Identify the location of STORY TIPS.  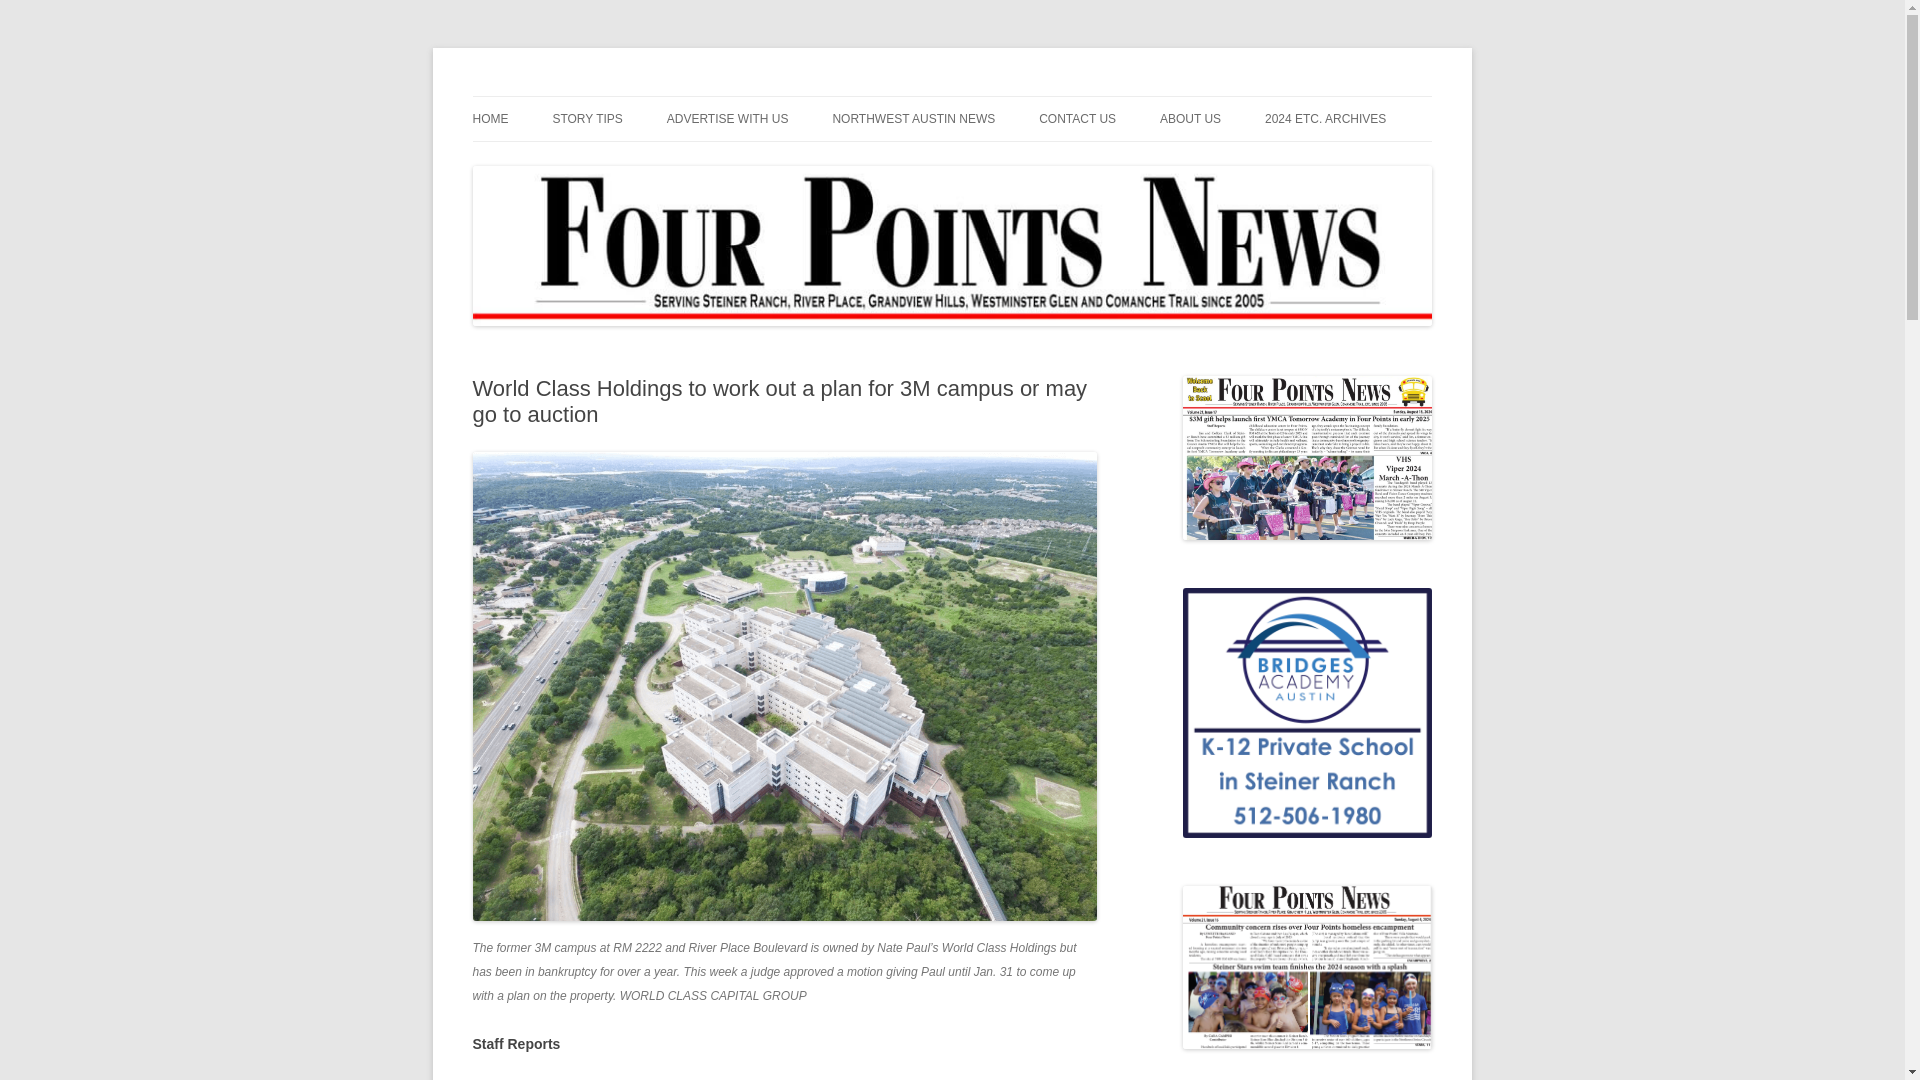
(587, 119).